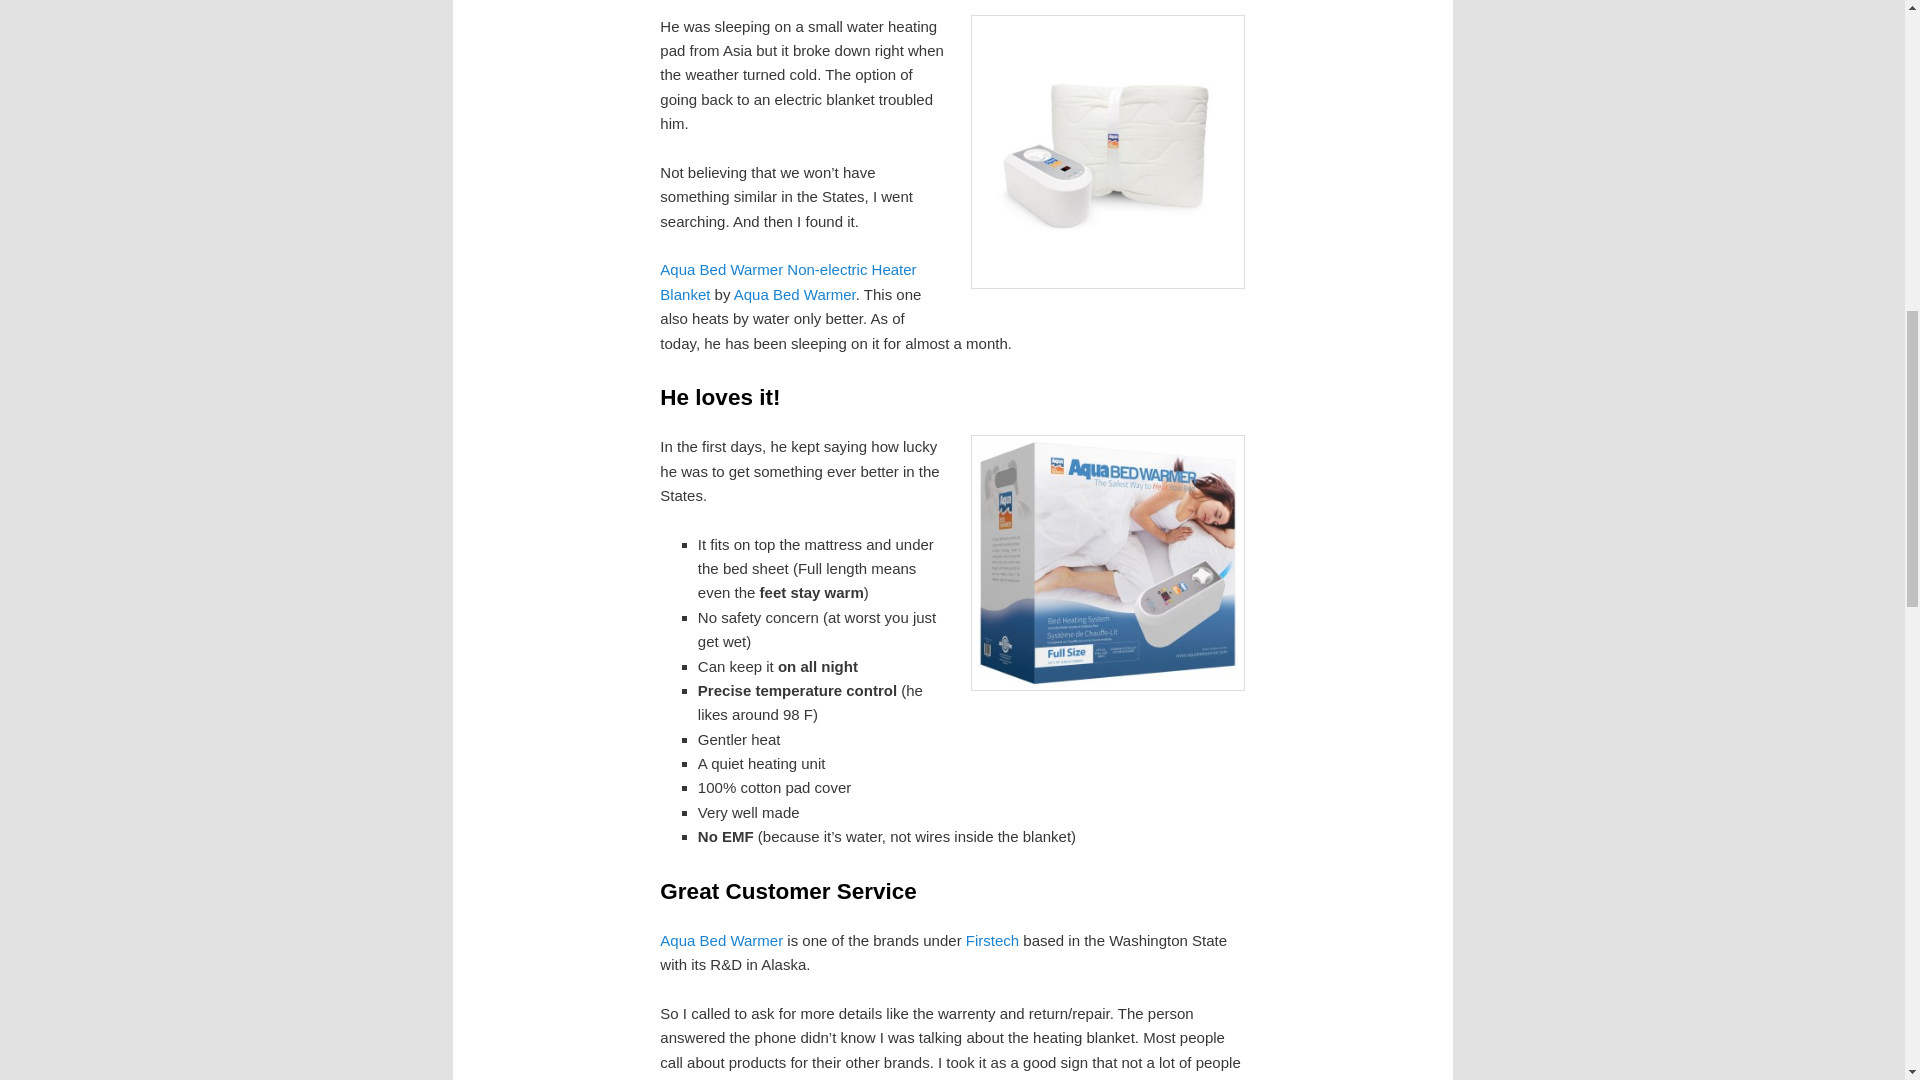 Image resolution: width=1920 pixels, height=1080 pixels. I want to click on read the Aqua Bed Warmer reviews on Amazon, so click(788, 282).